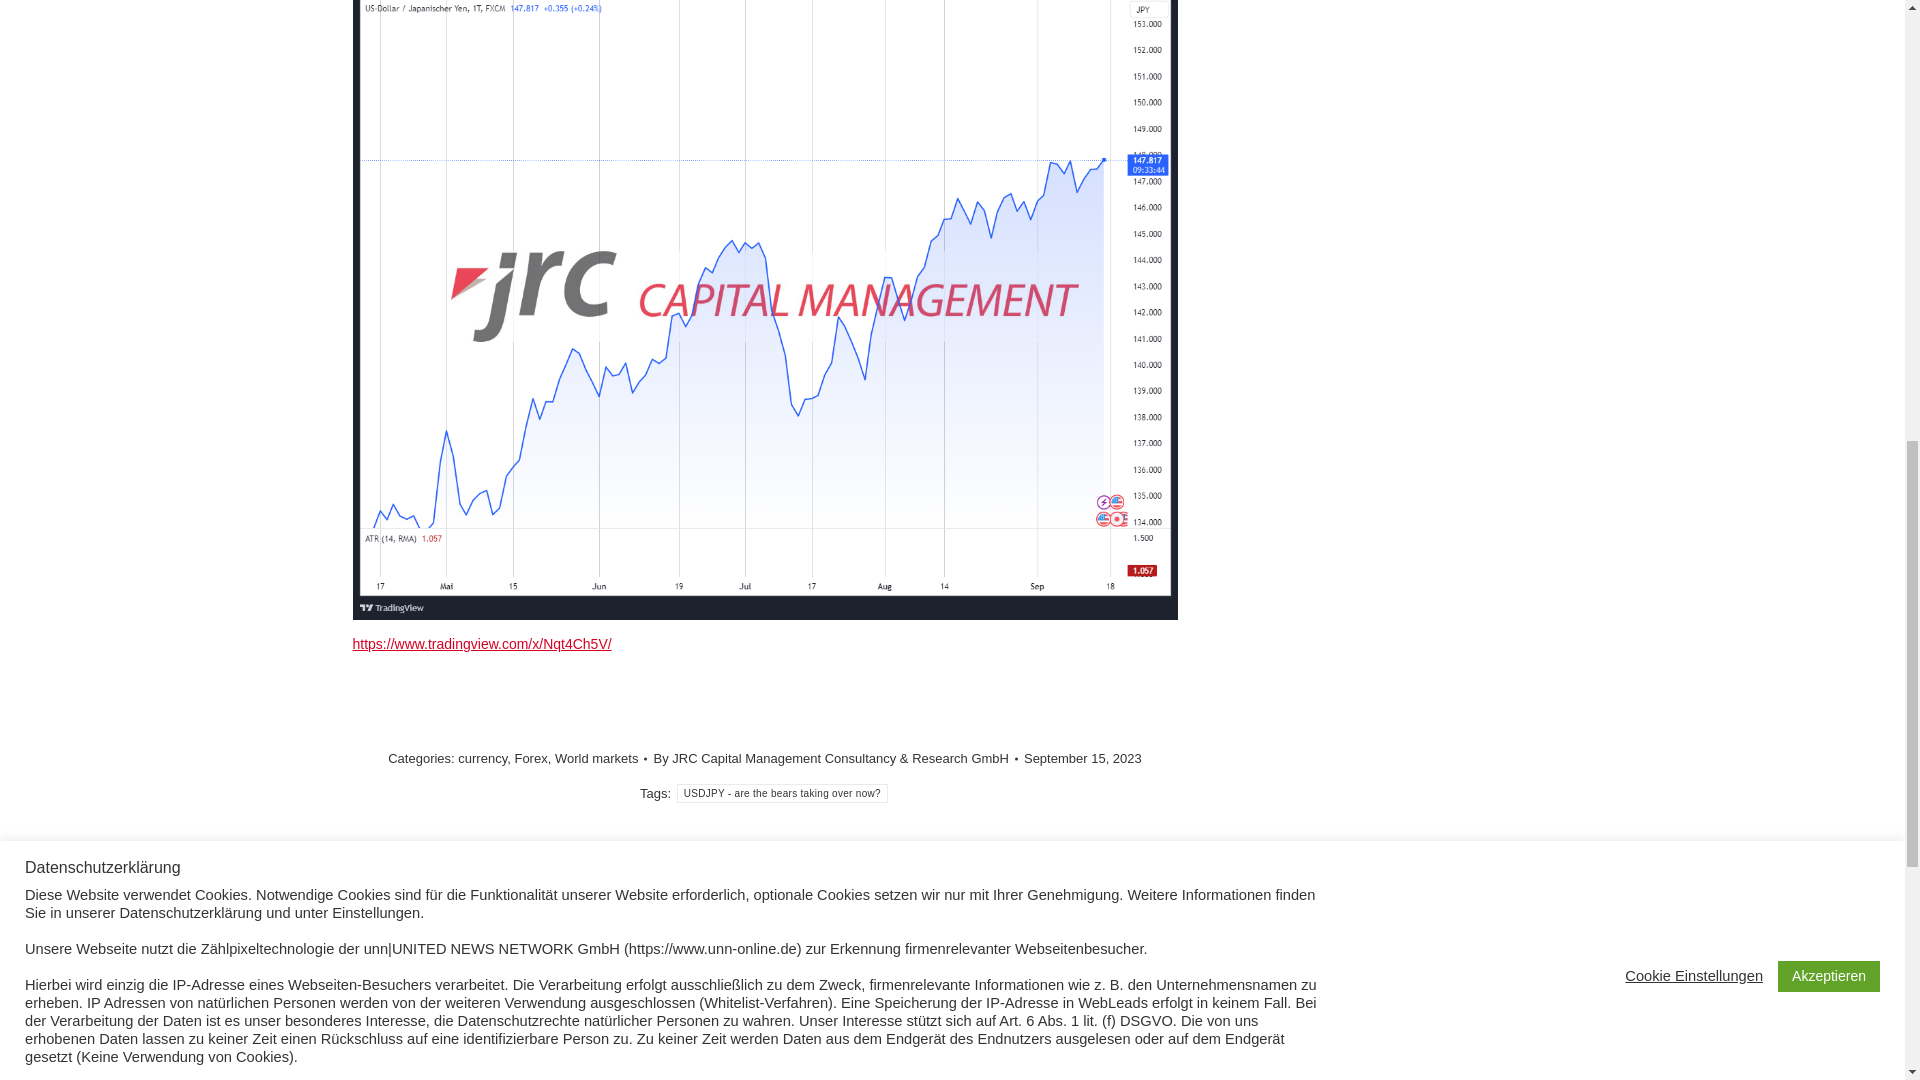  Describe the element at coordinates (1082, 758) in the screenshot. I see `12:28 pm` at that location.